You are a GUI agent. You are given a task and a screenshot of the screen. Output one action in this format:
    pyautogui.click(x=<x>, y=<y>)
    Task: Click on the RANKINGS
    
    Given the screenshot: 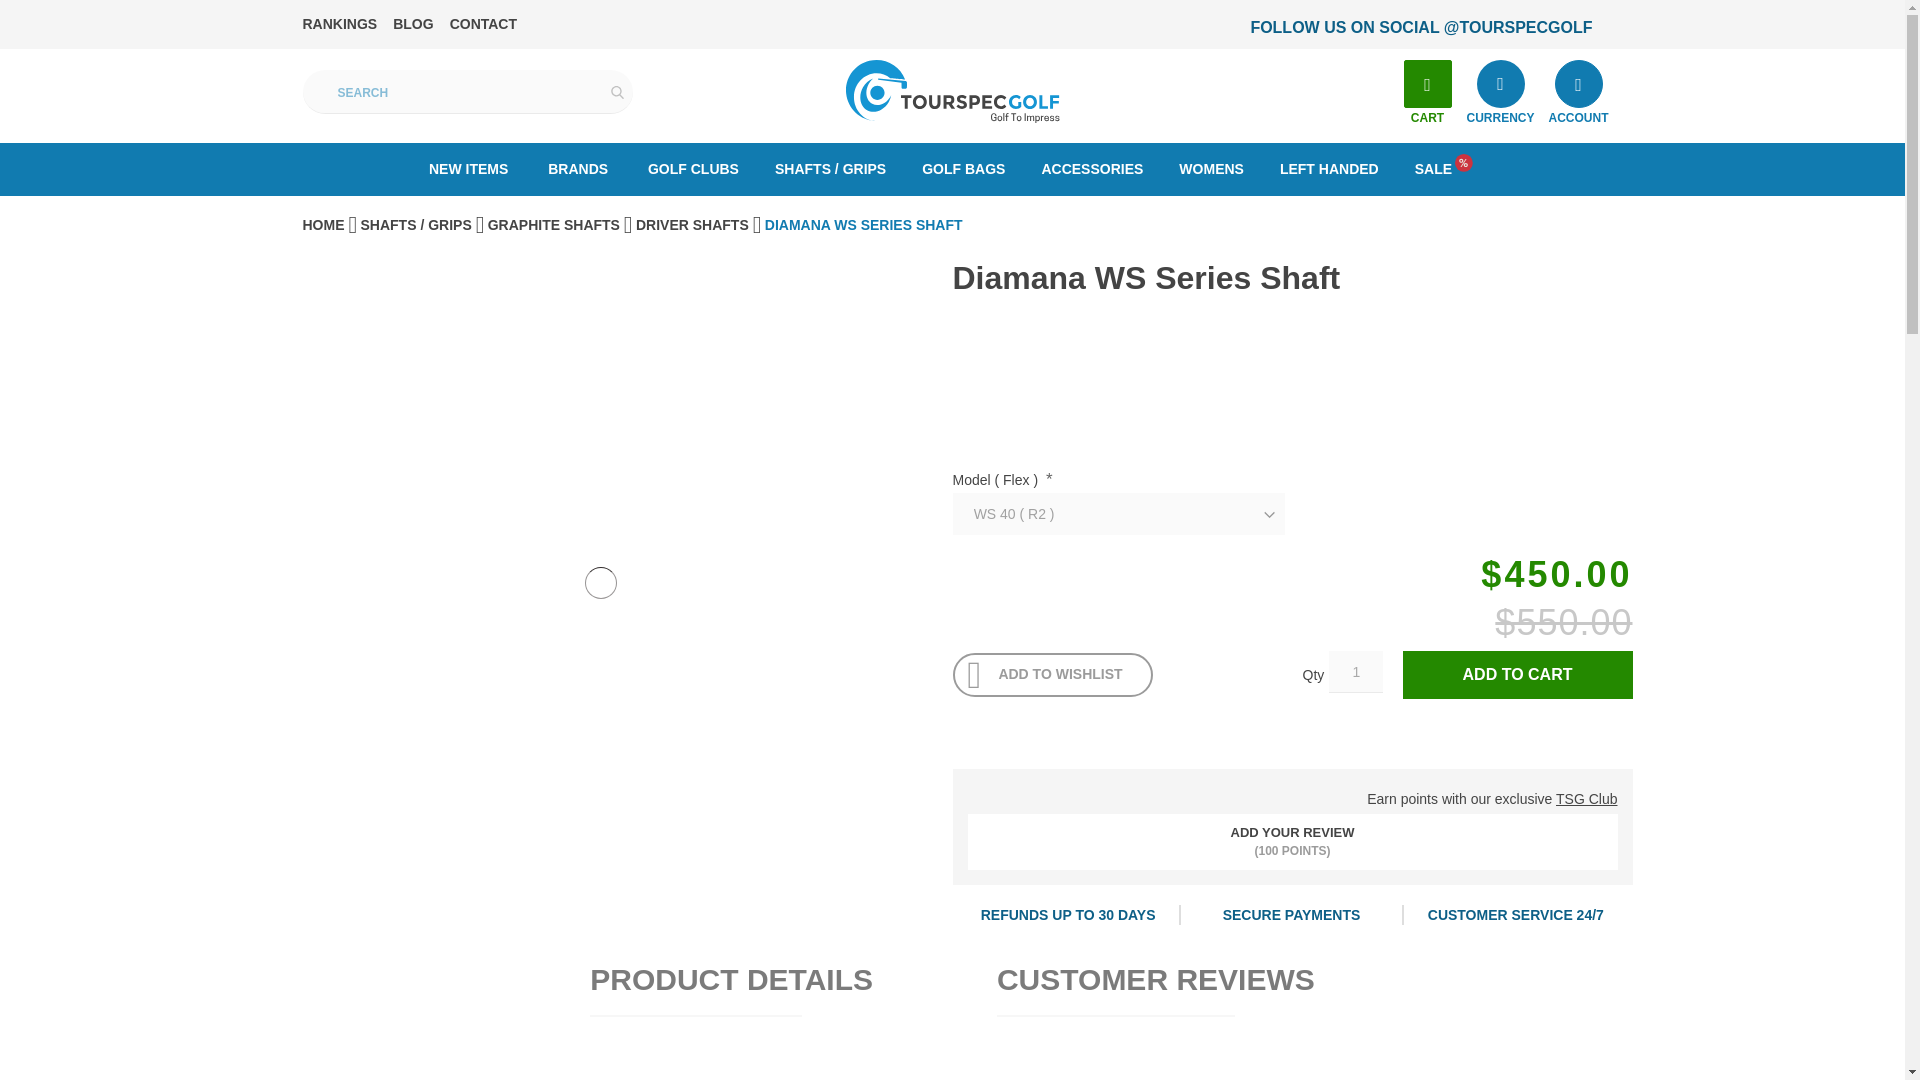 What is the action you would take?
    pyautogui.click(x=338, y=24)
    